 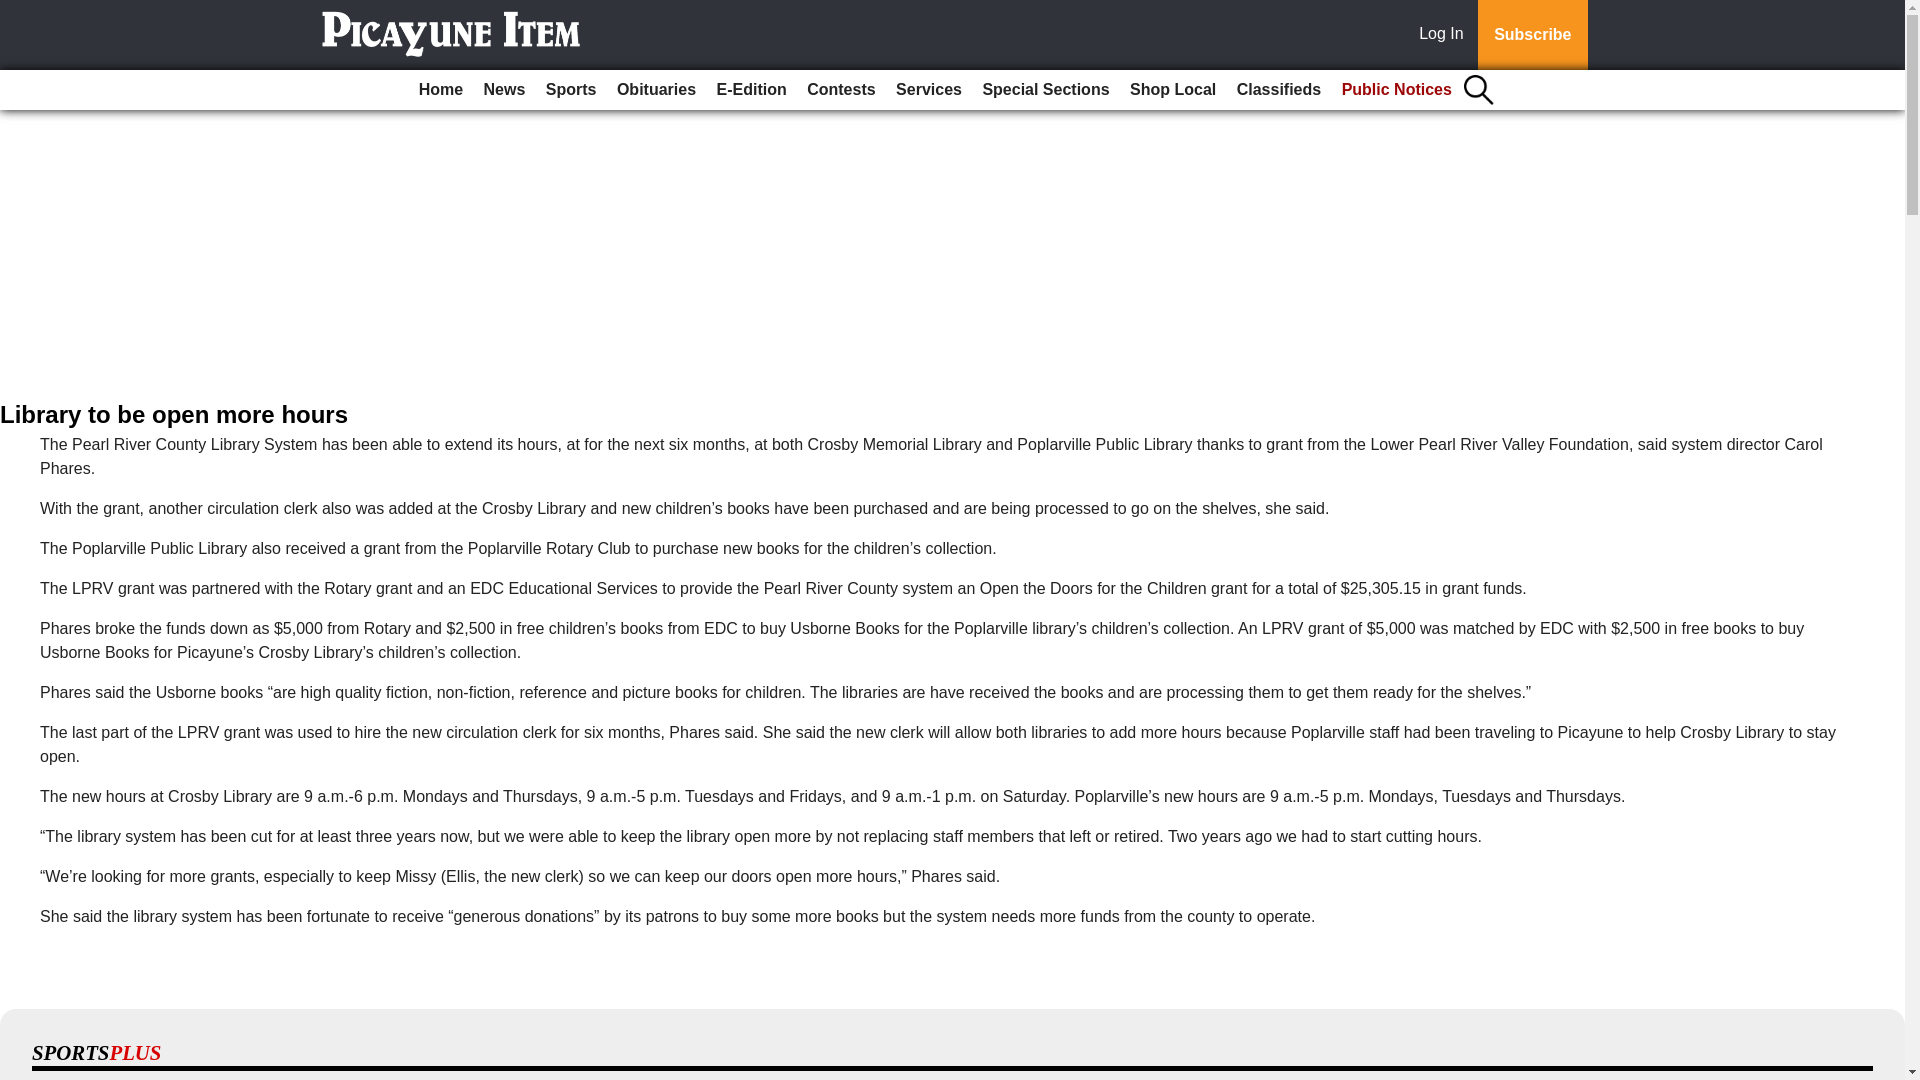 What do you see at coordinates (504, 90) in the screenshot?
I see `News` at bounding box center [504, 90].